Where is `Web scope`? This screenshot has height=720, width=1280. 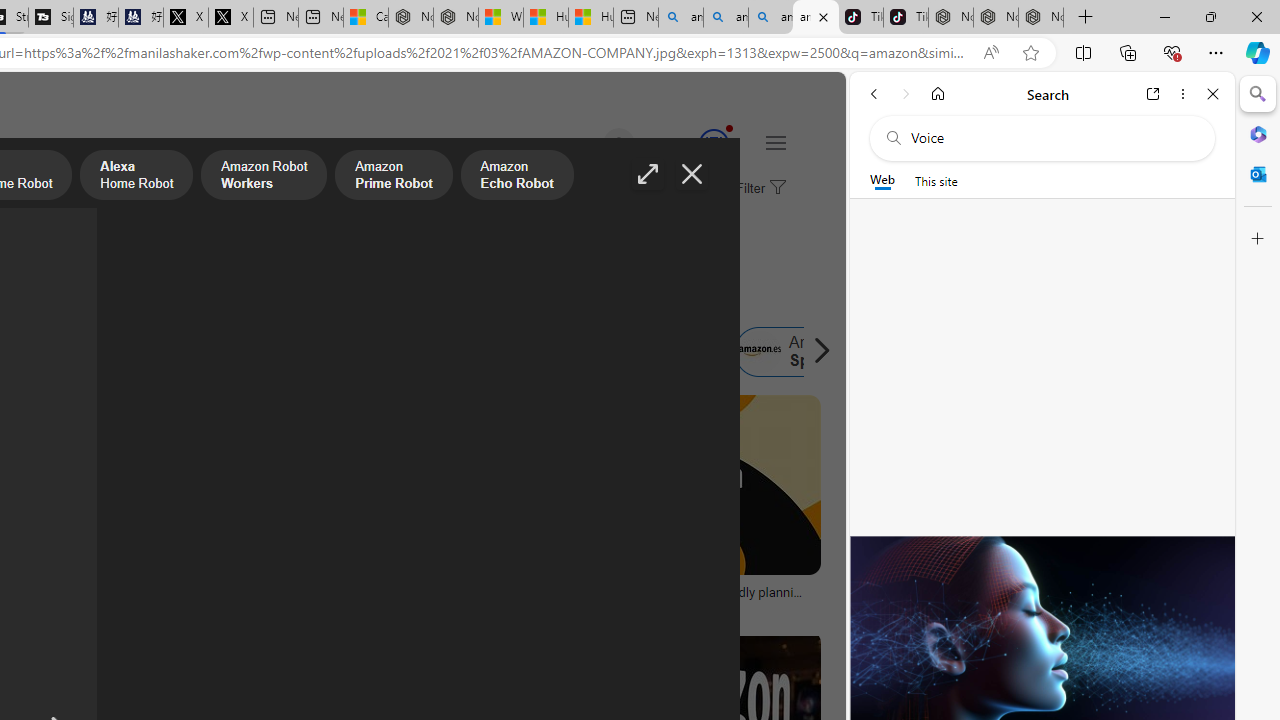
Web scope is located at coordinates (882, 180).